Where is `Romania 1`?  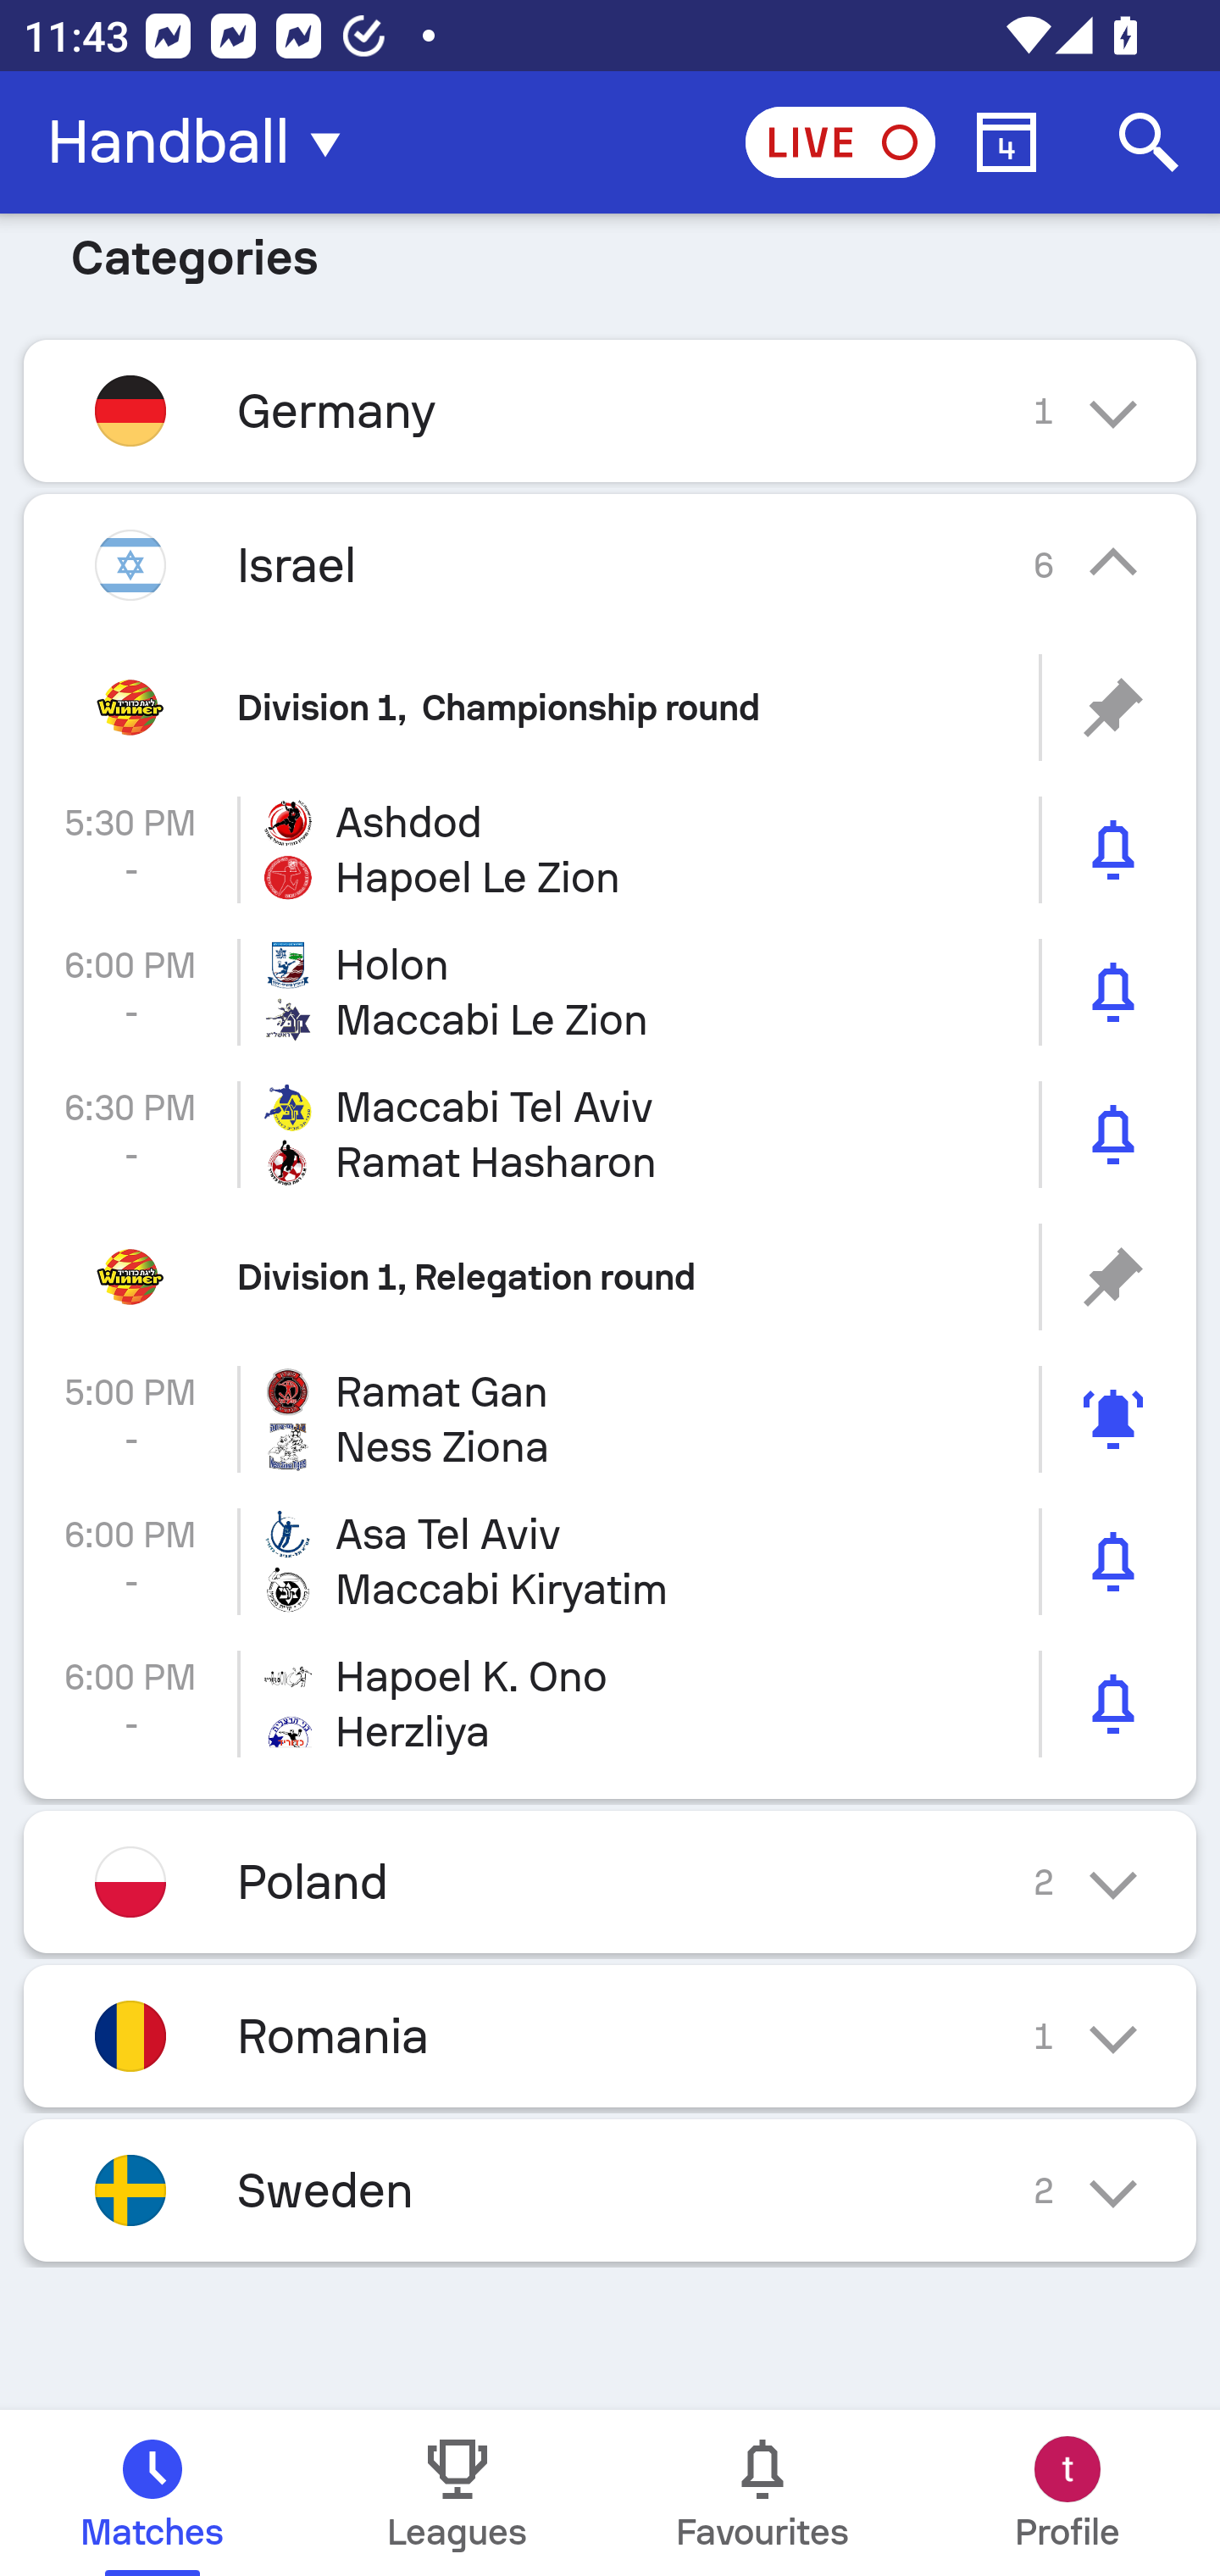 Romania 1 is located at coordinates (610, 2035).